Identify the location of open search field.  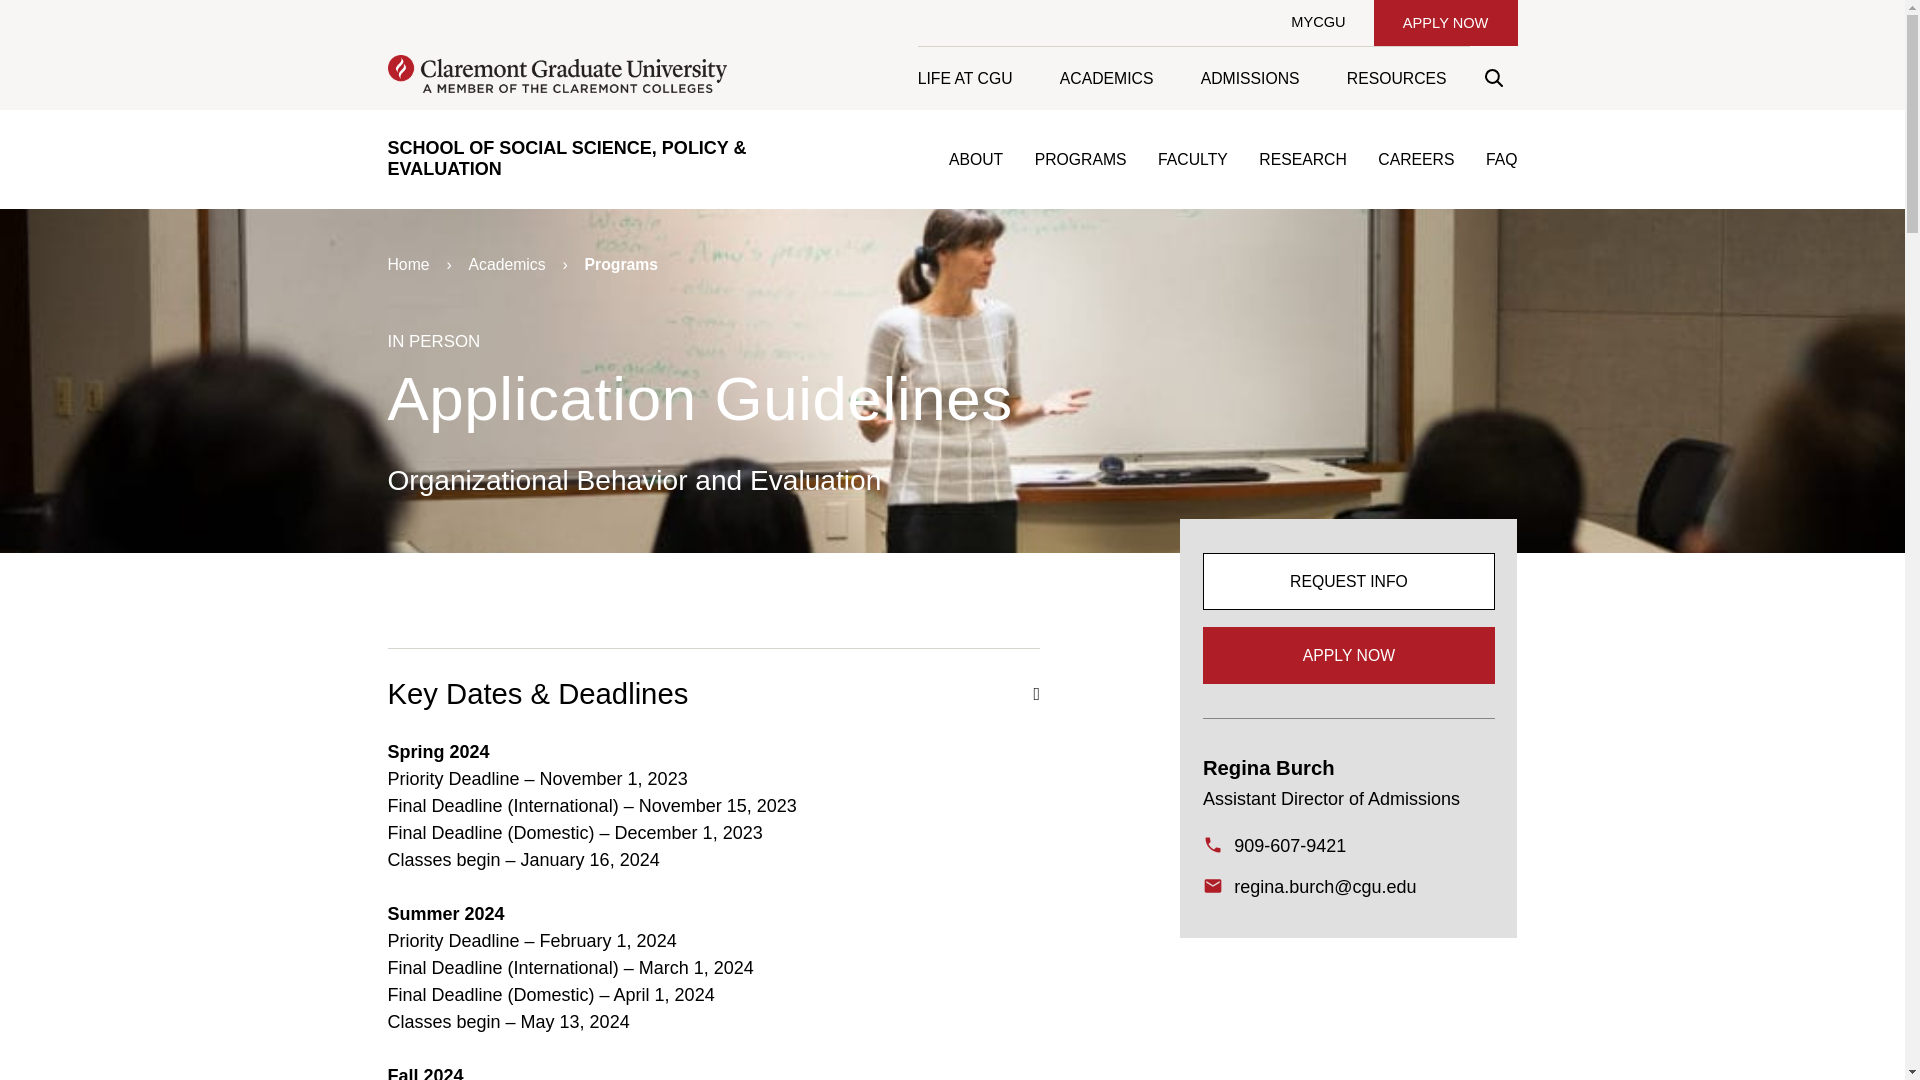
(1493, 78).